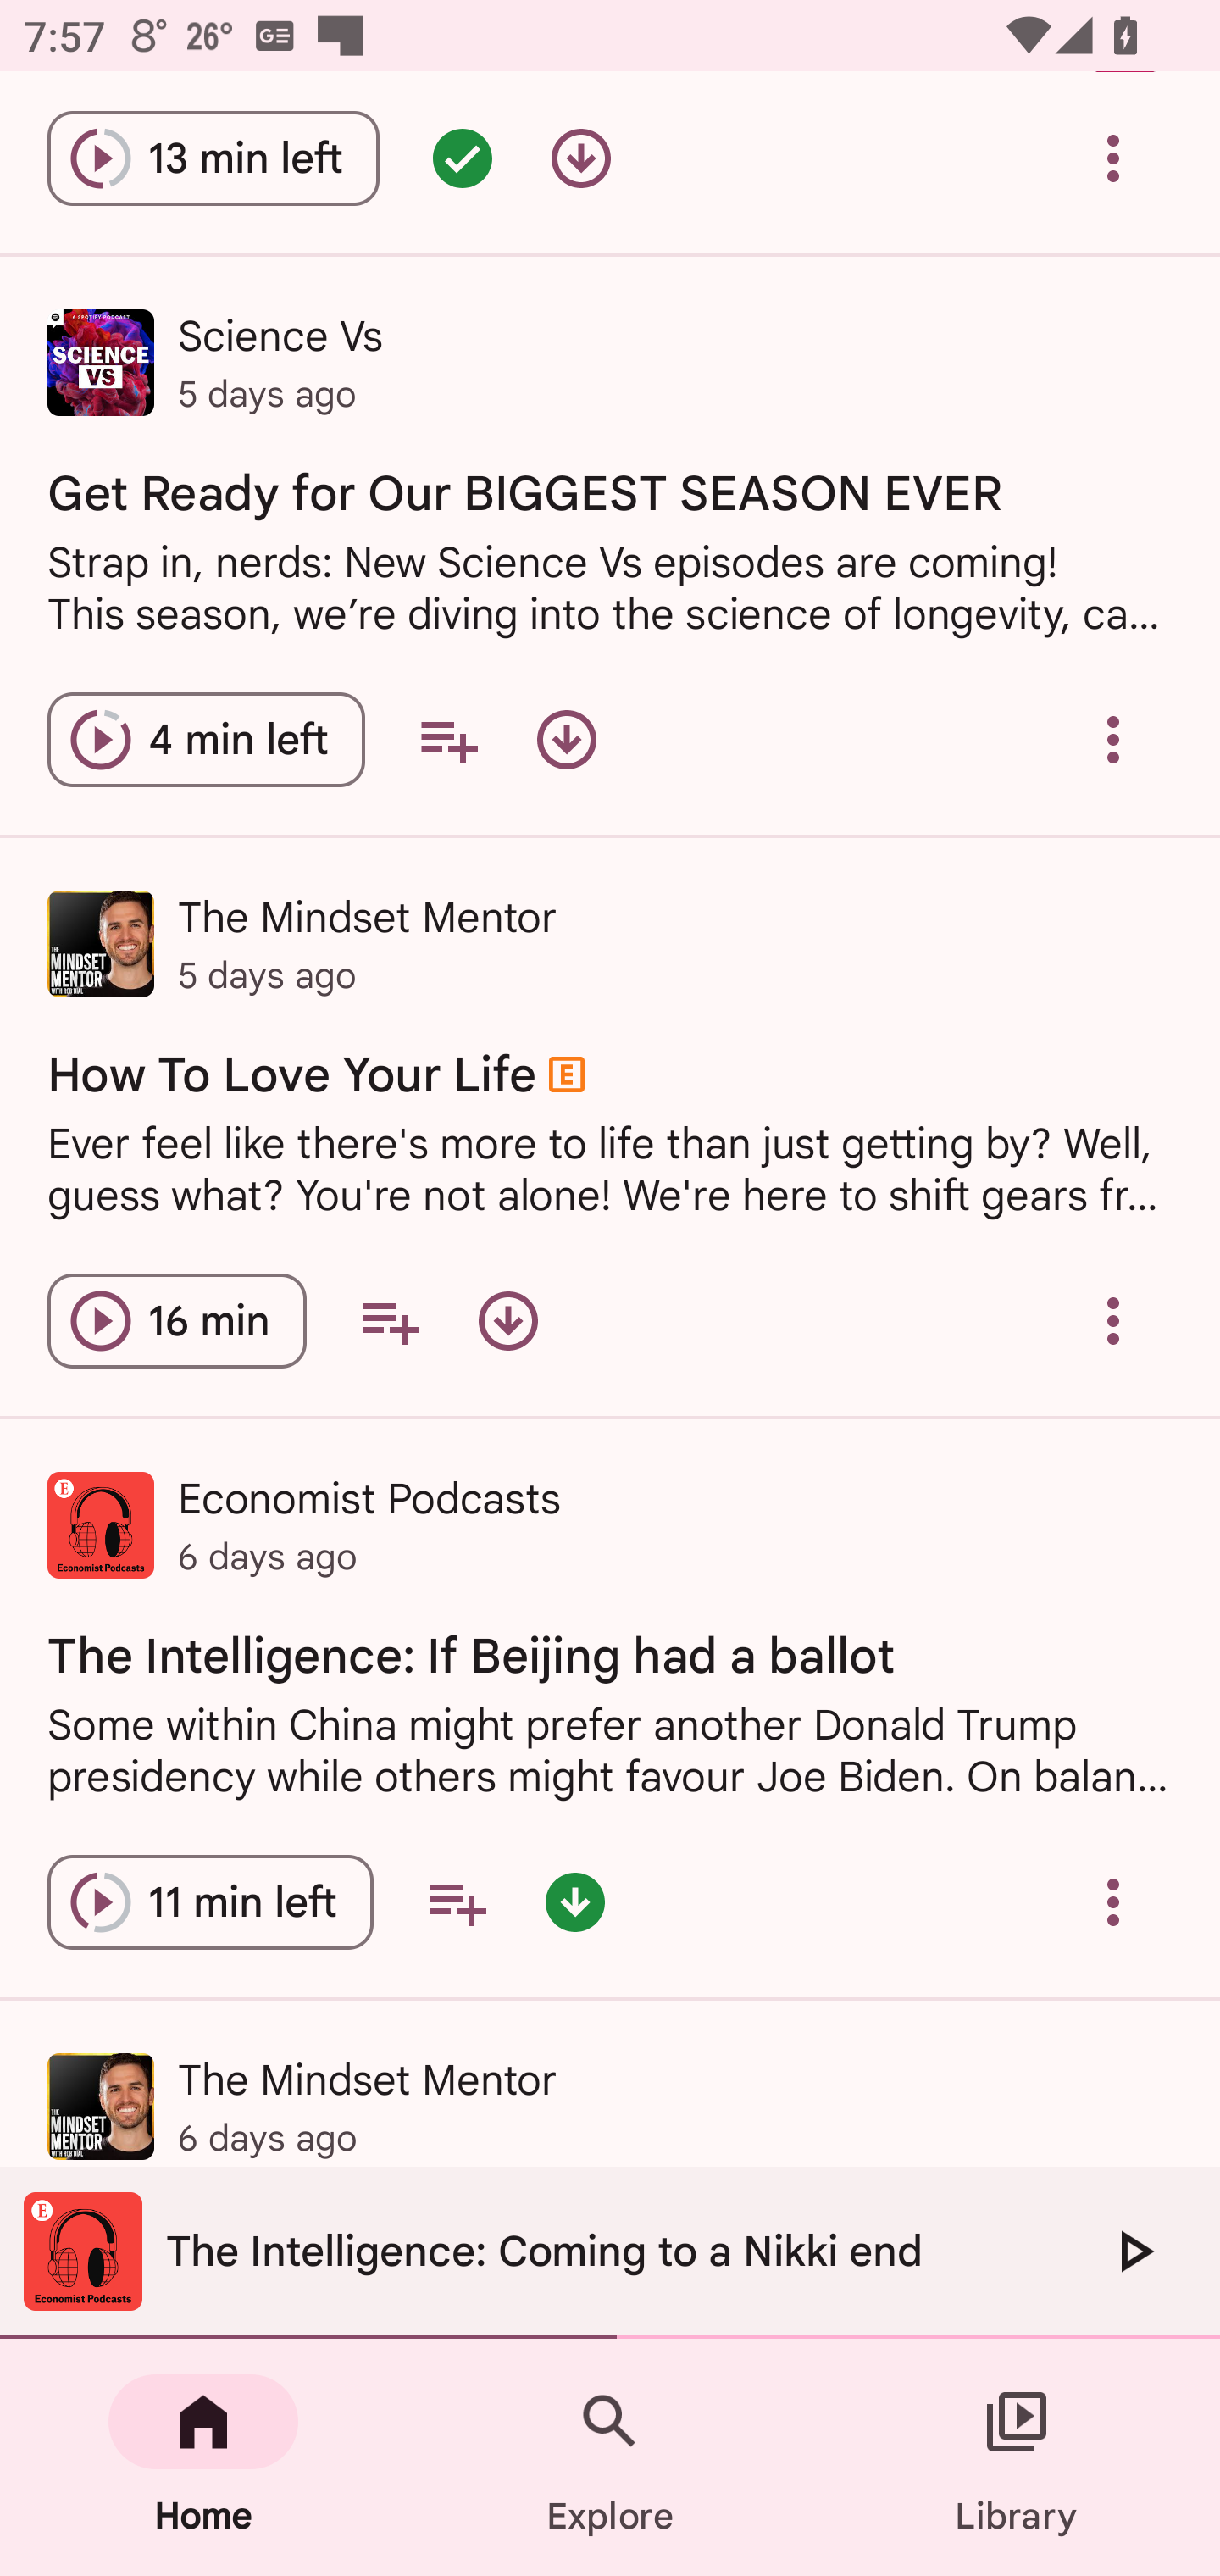 Image resolution: width=1220 pixels, height=2576 pixels. Describe the element at coordinates (390, 1320) in the screenshot. I see `Add to your queue` at that location.